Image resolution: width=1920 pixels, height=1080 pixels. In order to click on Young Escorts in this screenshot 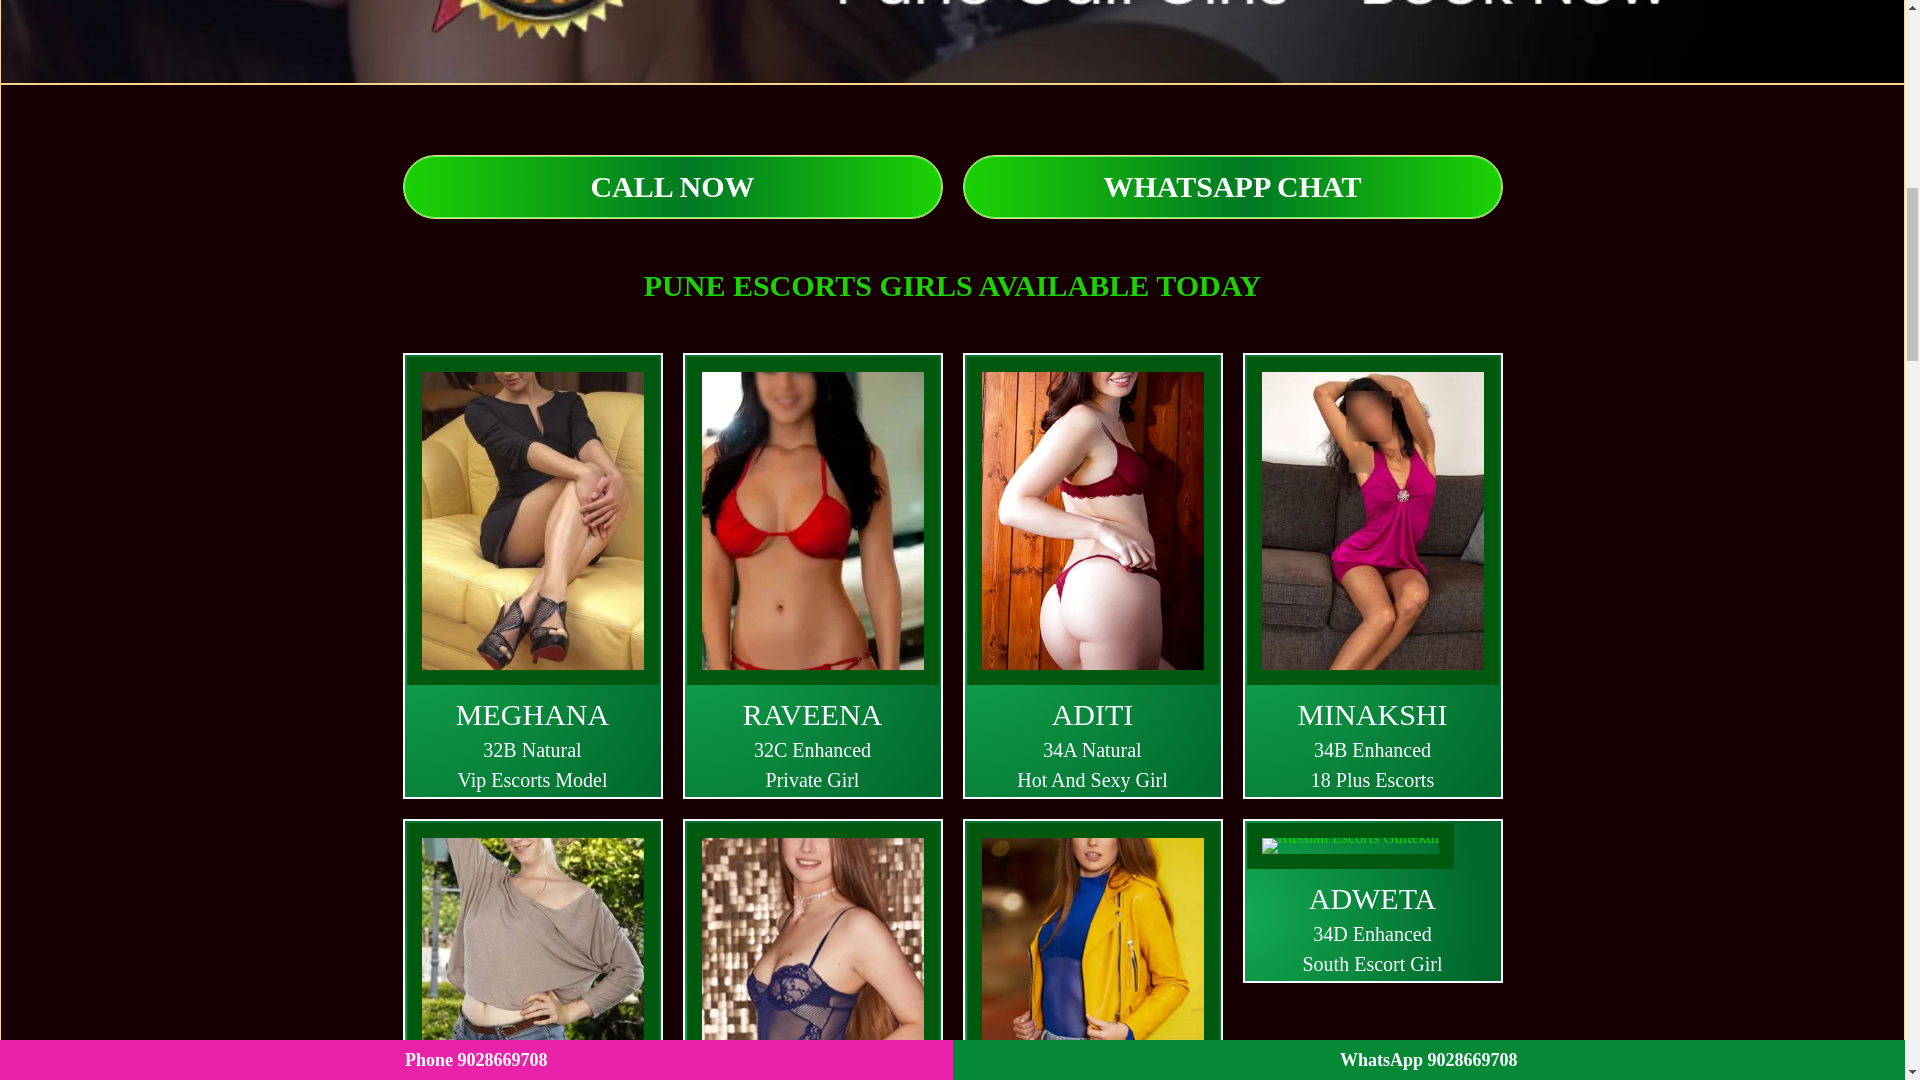, I will do `click(1350, 846)`.